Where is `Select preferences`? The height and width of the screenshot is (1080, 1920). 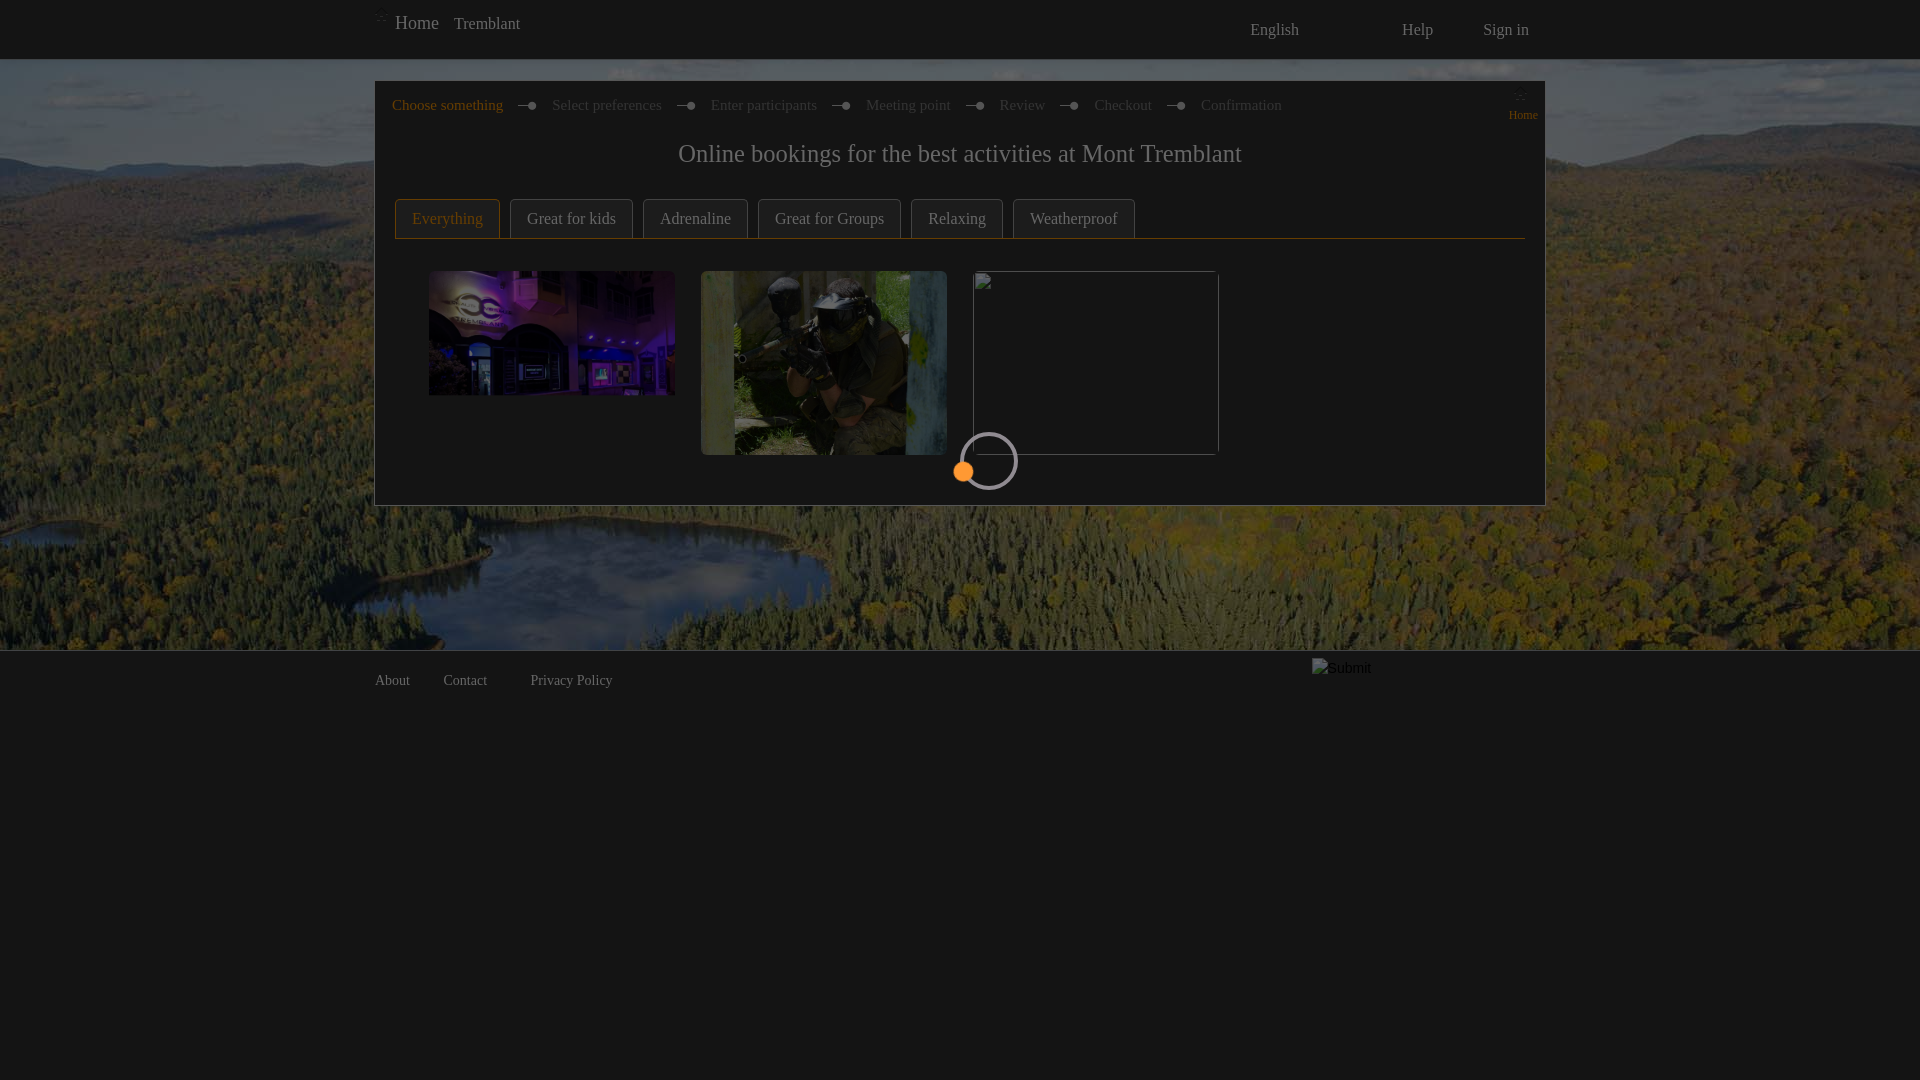 Select preferences is located at coordinates (607, 105).